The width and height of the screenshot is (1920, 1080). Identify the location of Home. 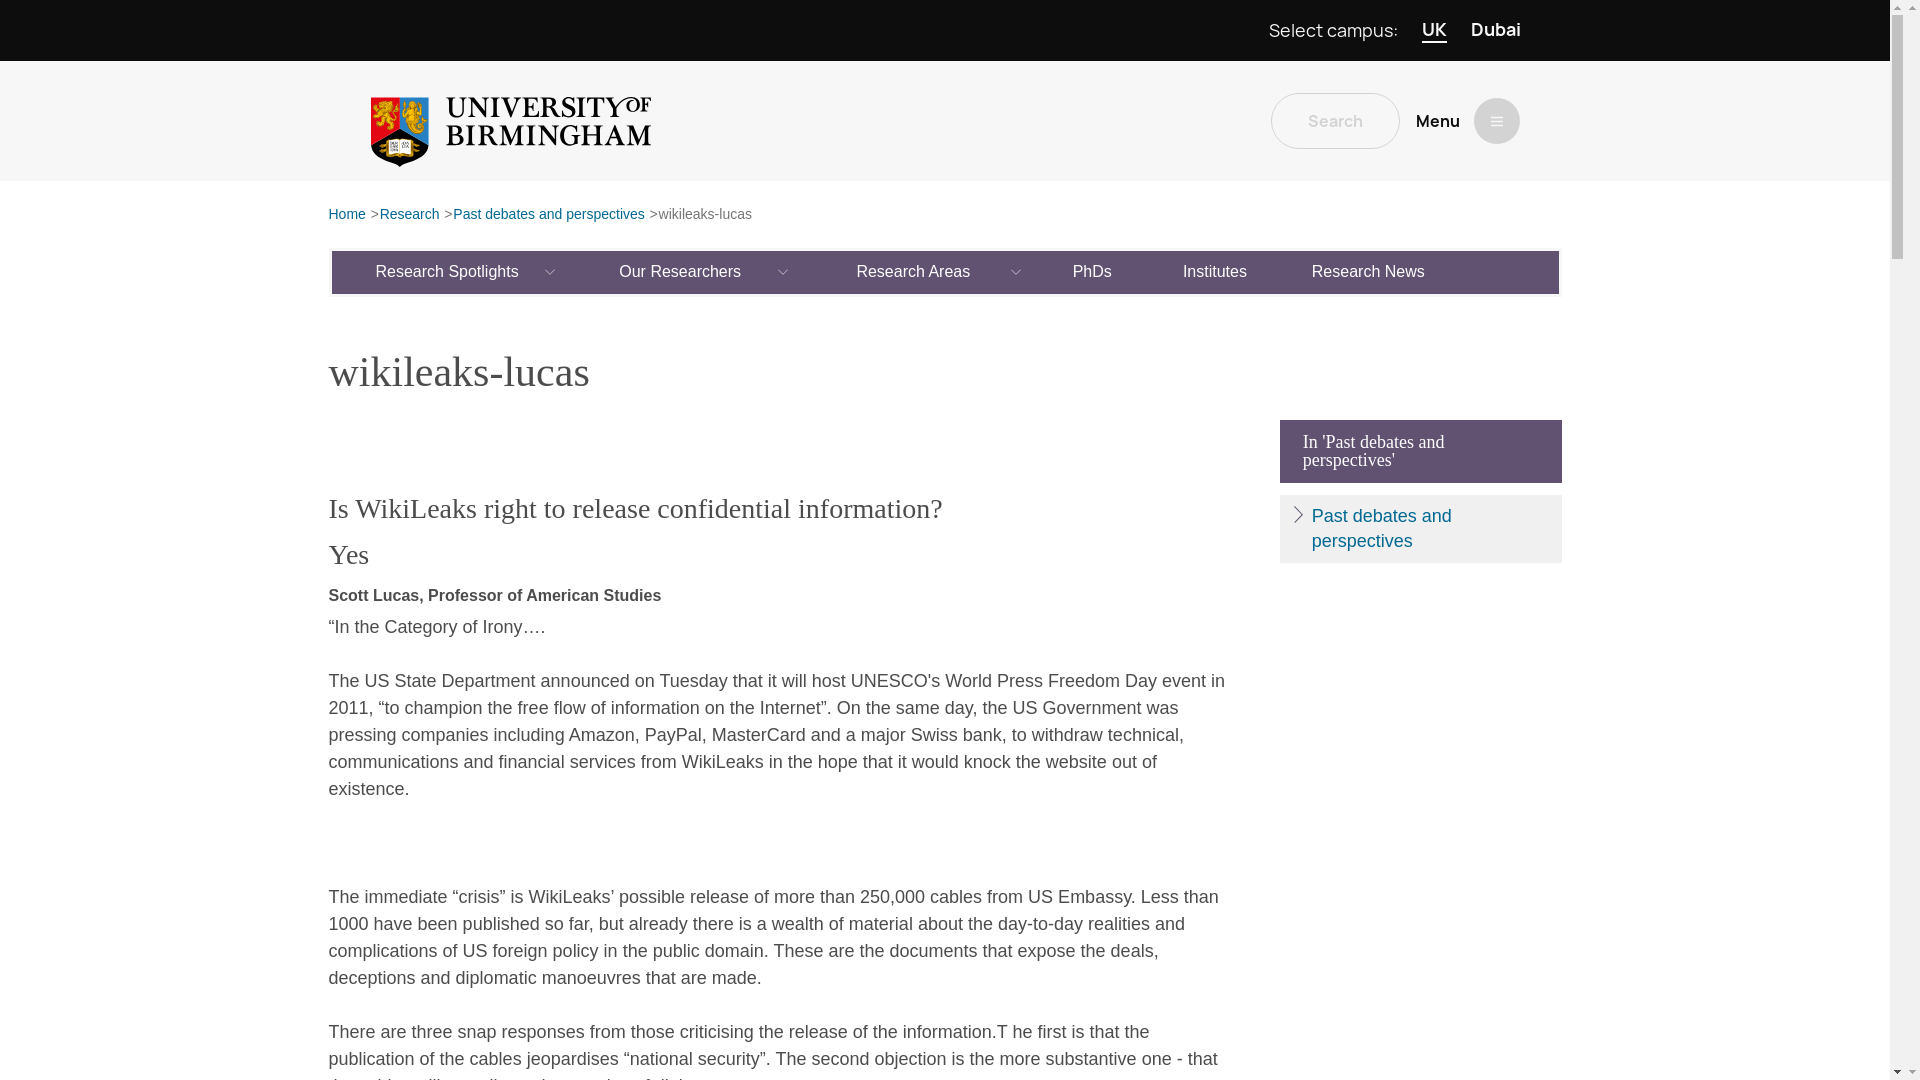
(346, 215).